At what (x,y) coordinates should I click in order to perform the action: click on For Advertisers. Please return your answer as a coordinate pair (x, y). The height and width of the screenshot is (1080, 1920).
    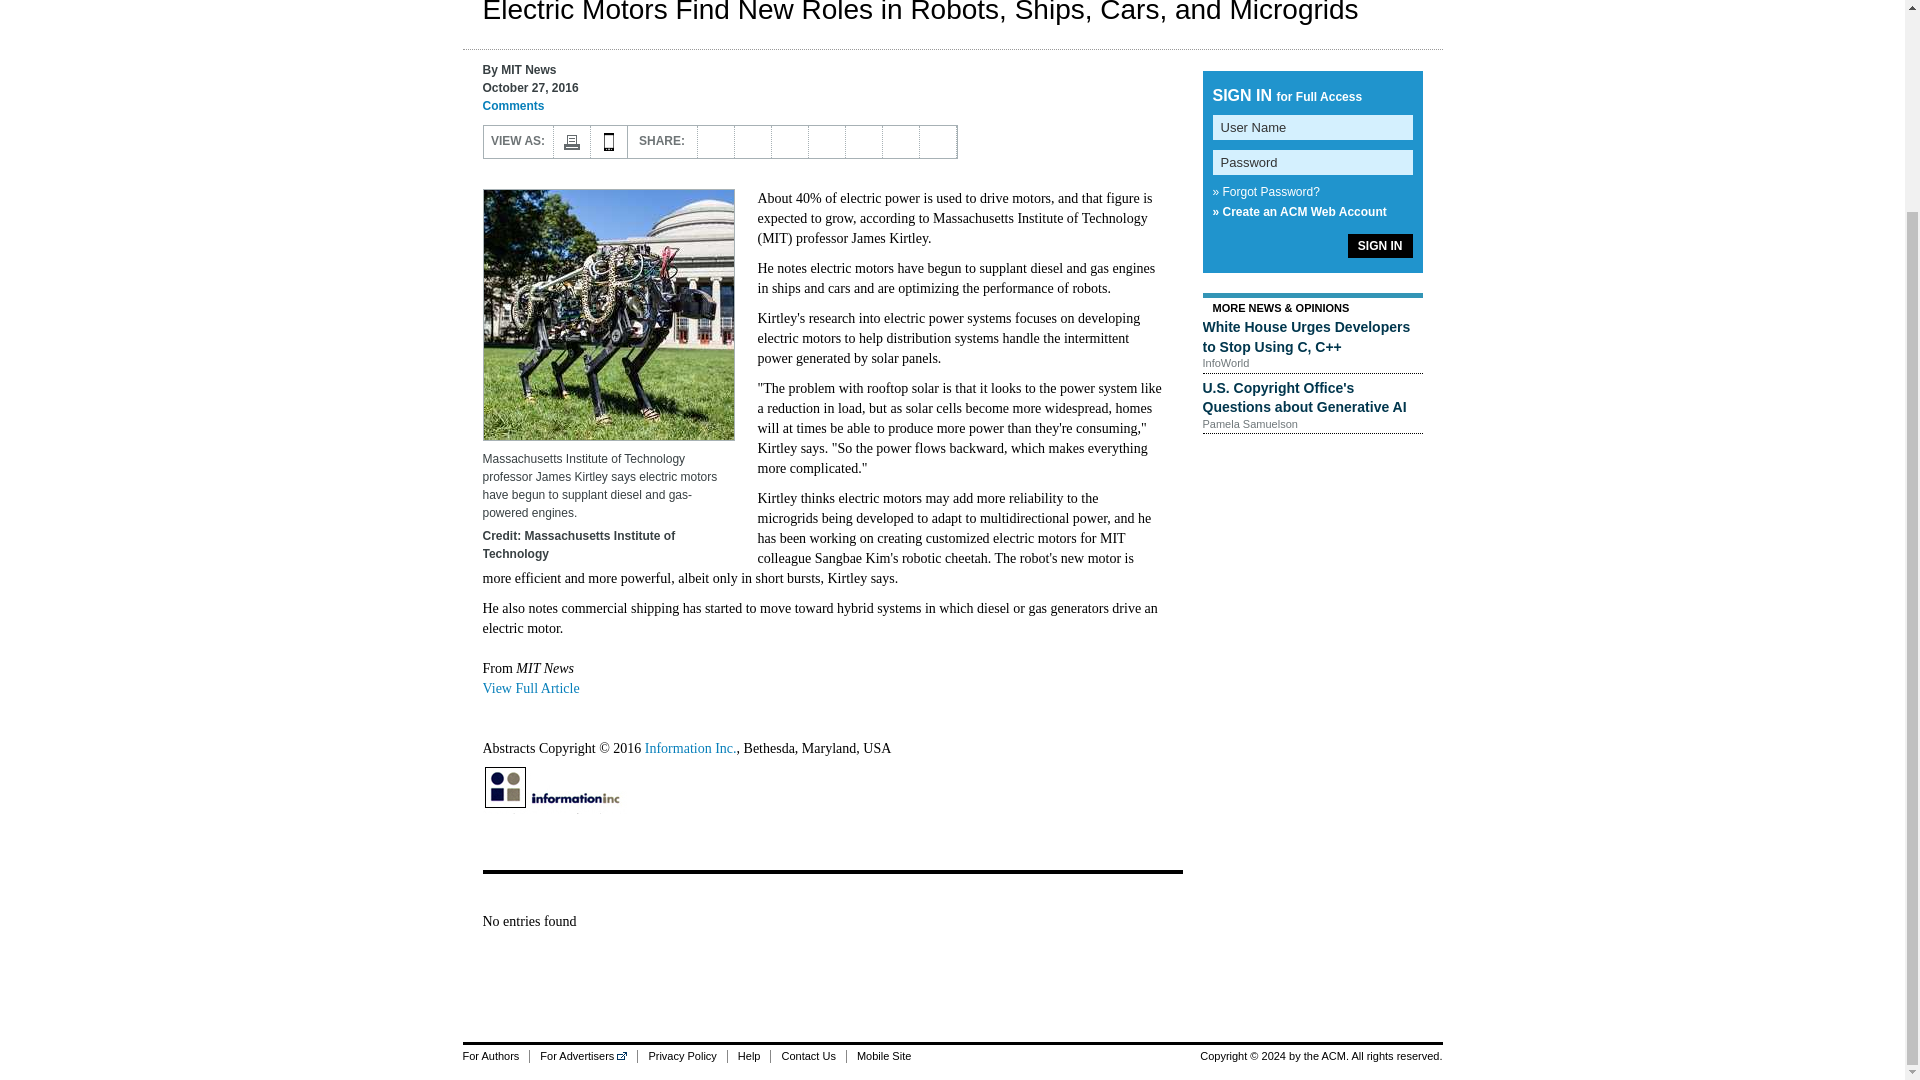
    Looking at the image, I should click on (583, 1056).